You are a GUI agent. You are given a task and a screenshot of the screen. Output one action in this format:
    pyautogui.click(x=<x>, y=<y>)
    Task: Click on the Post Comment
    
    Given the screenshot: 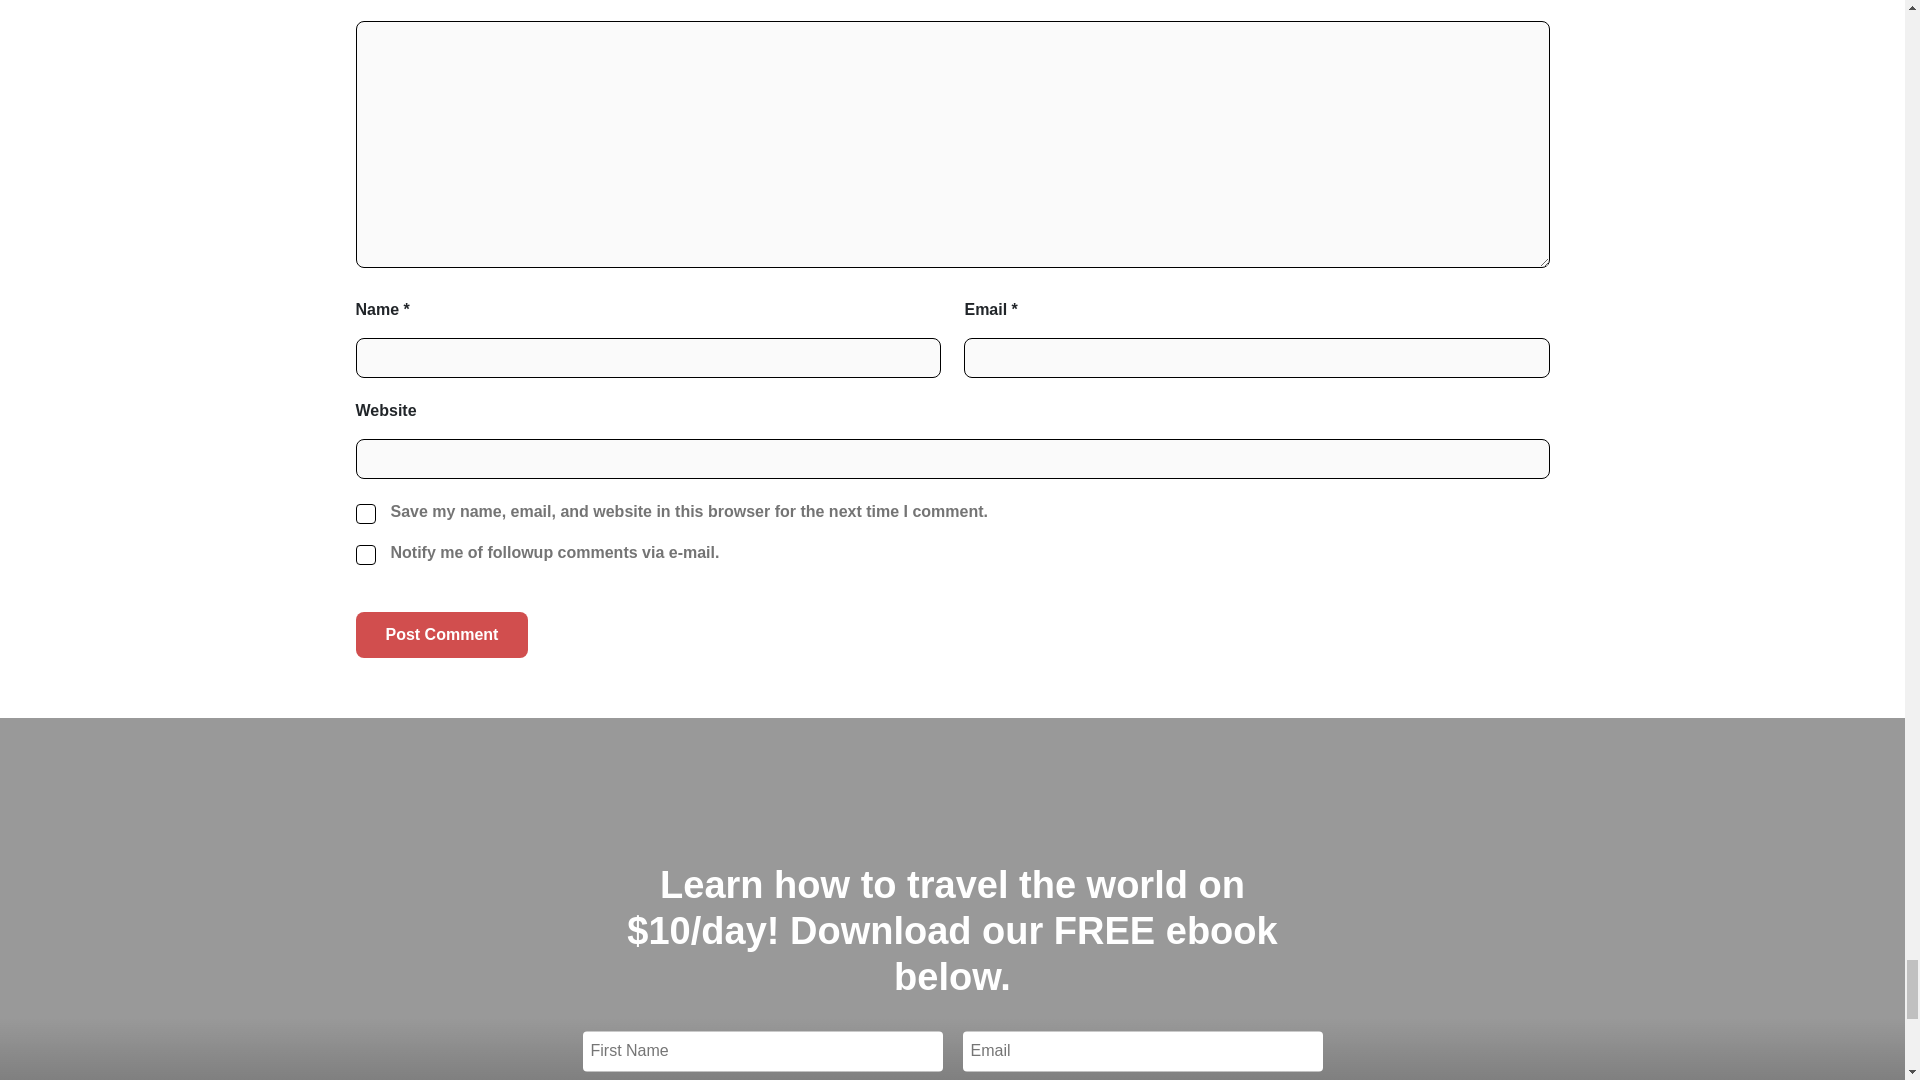 What is the action you would take?
    pyautogui.click(x=442, y=634)
    